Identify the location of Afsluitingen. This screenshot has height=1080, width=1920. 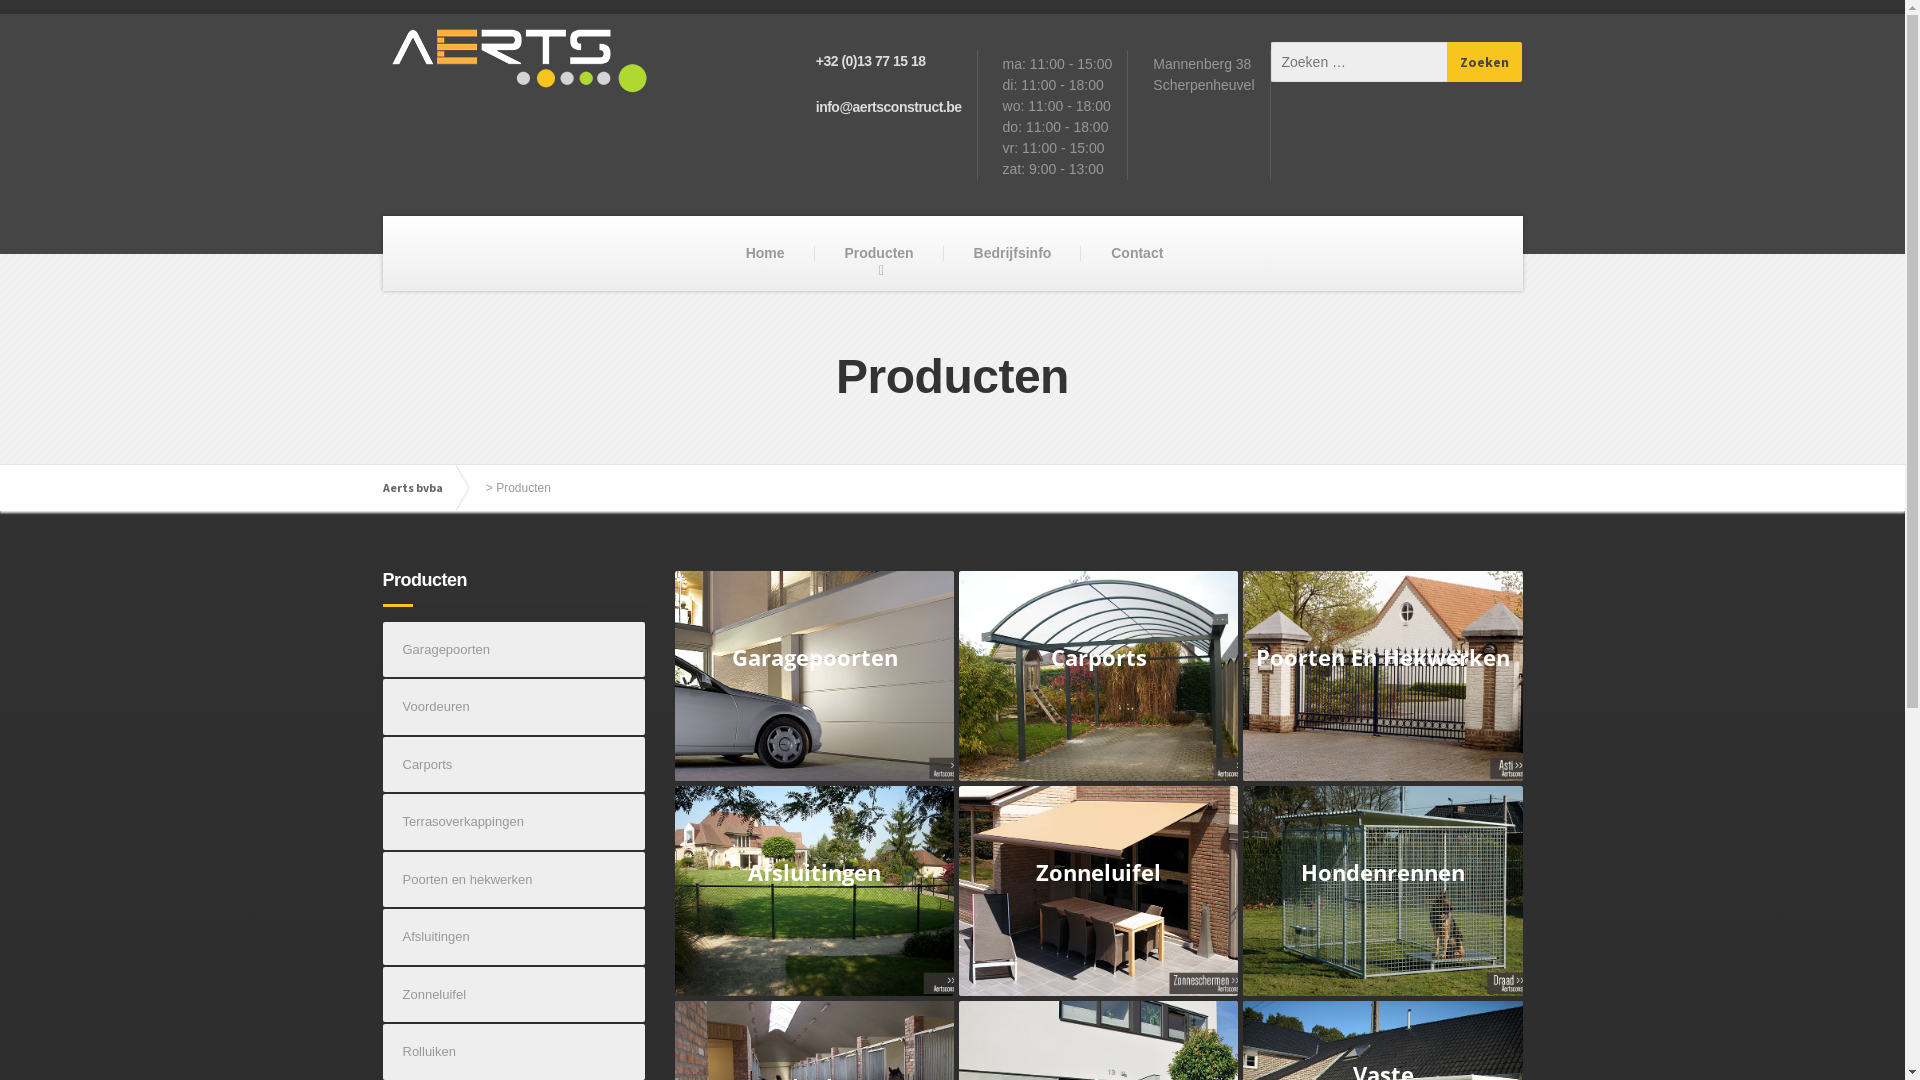
(514, 937).